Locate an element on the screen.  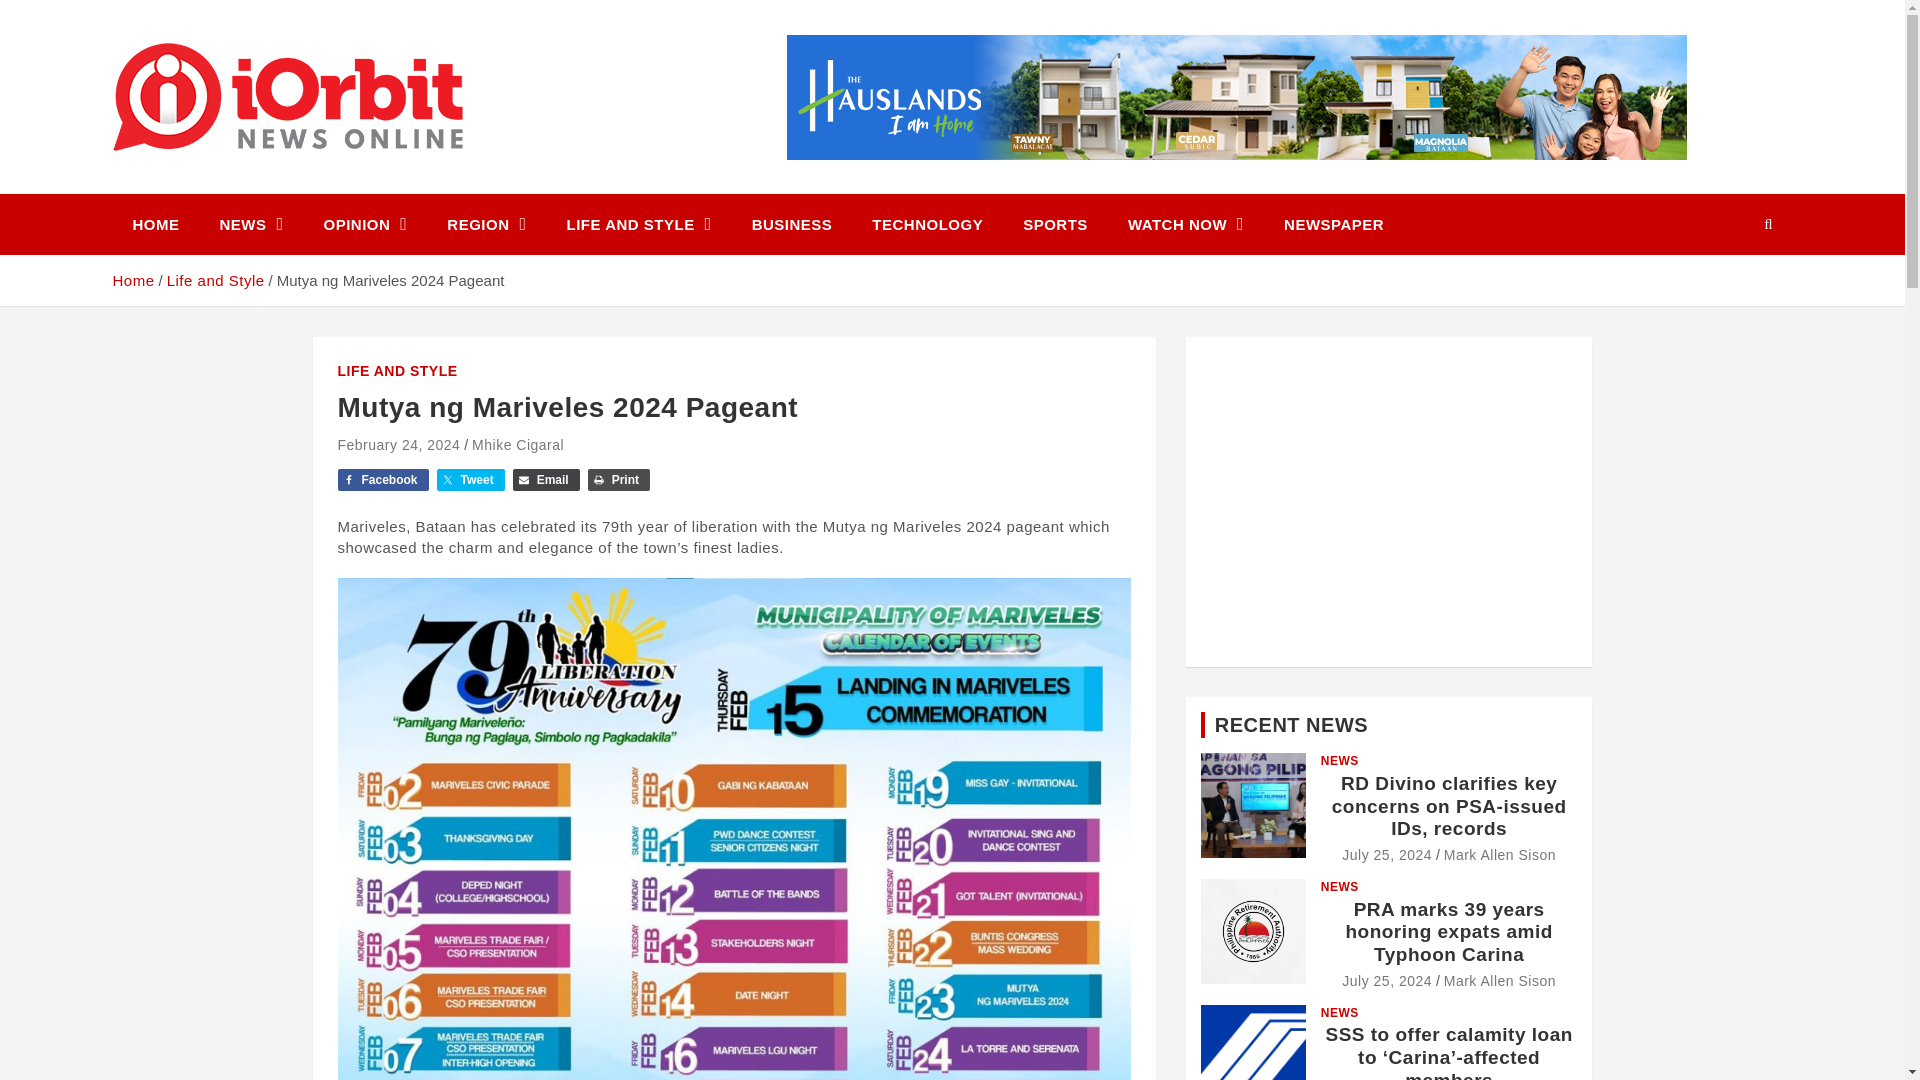
TECHNOLOGY is located at coordinates (927, 224).